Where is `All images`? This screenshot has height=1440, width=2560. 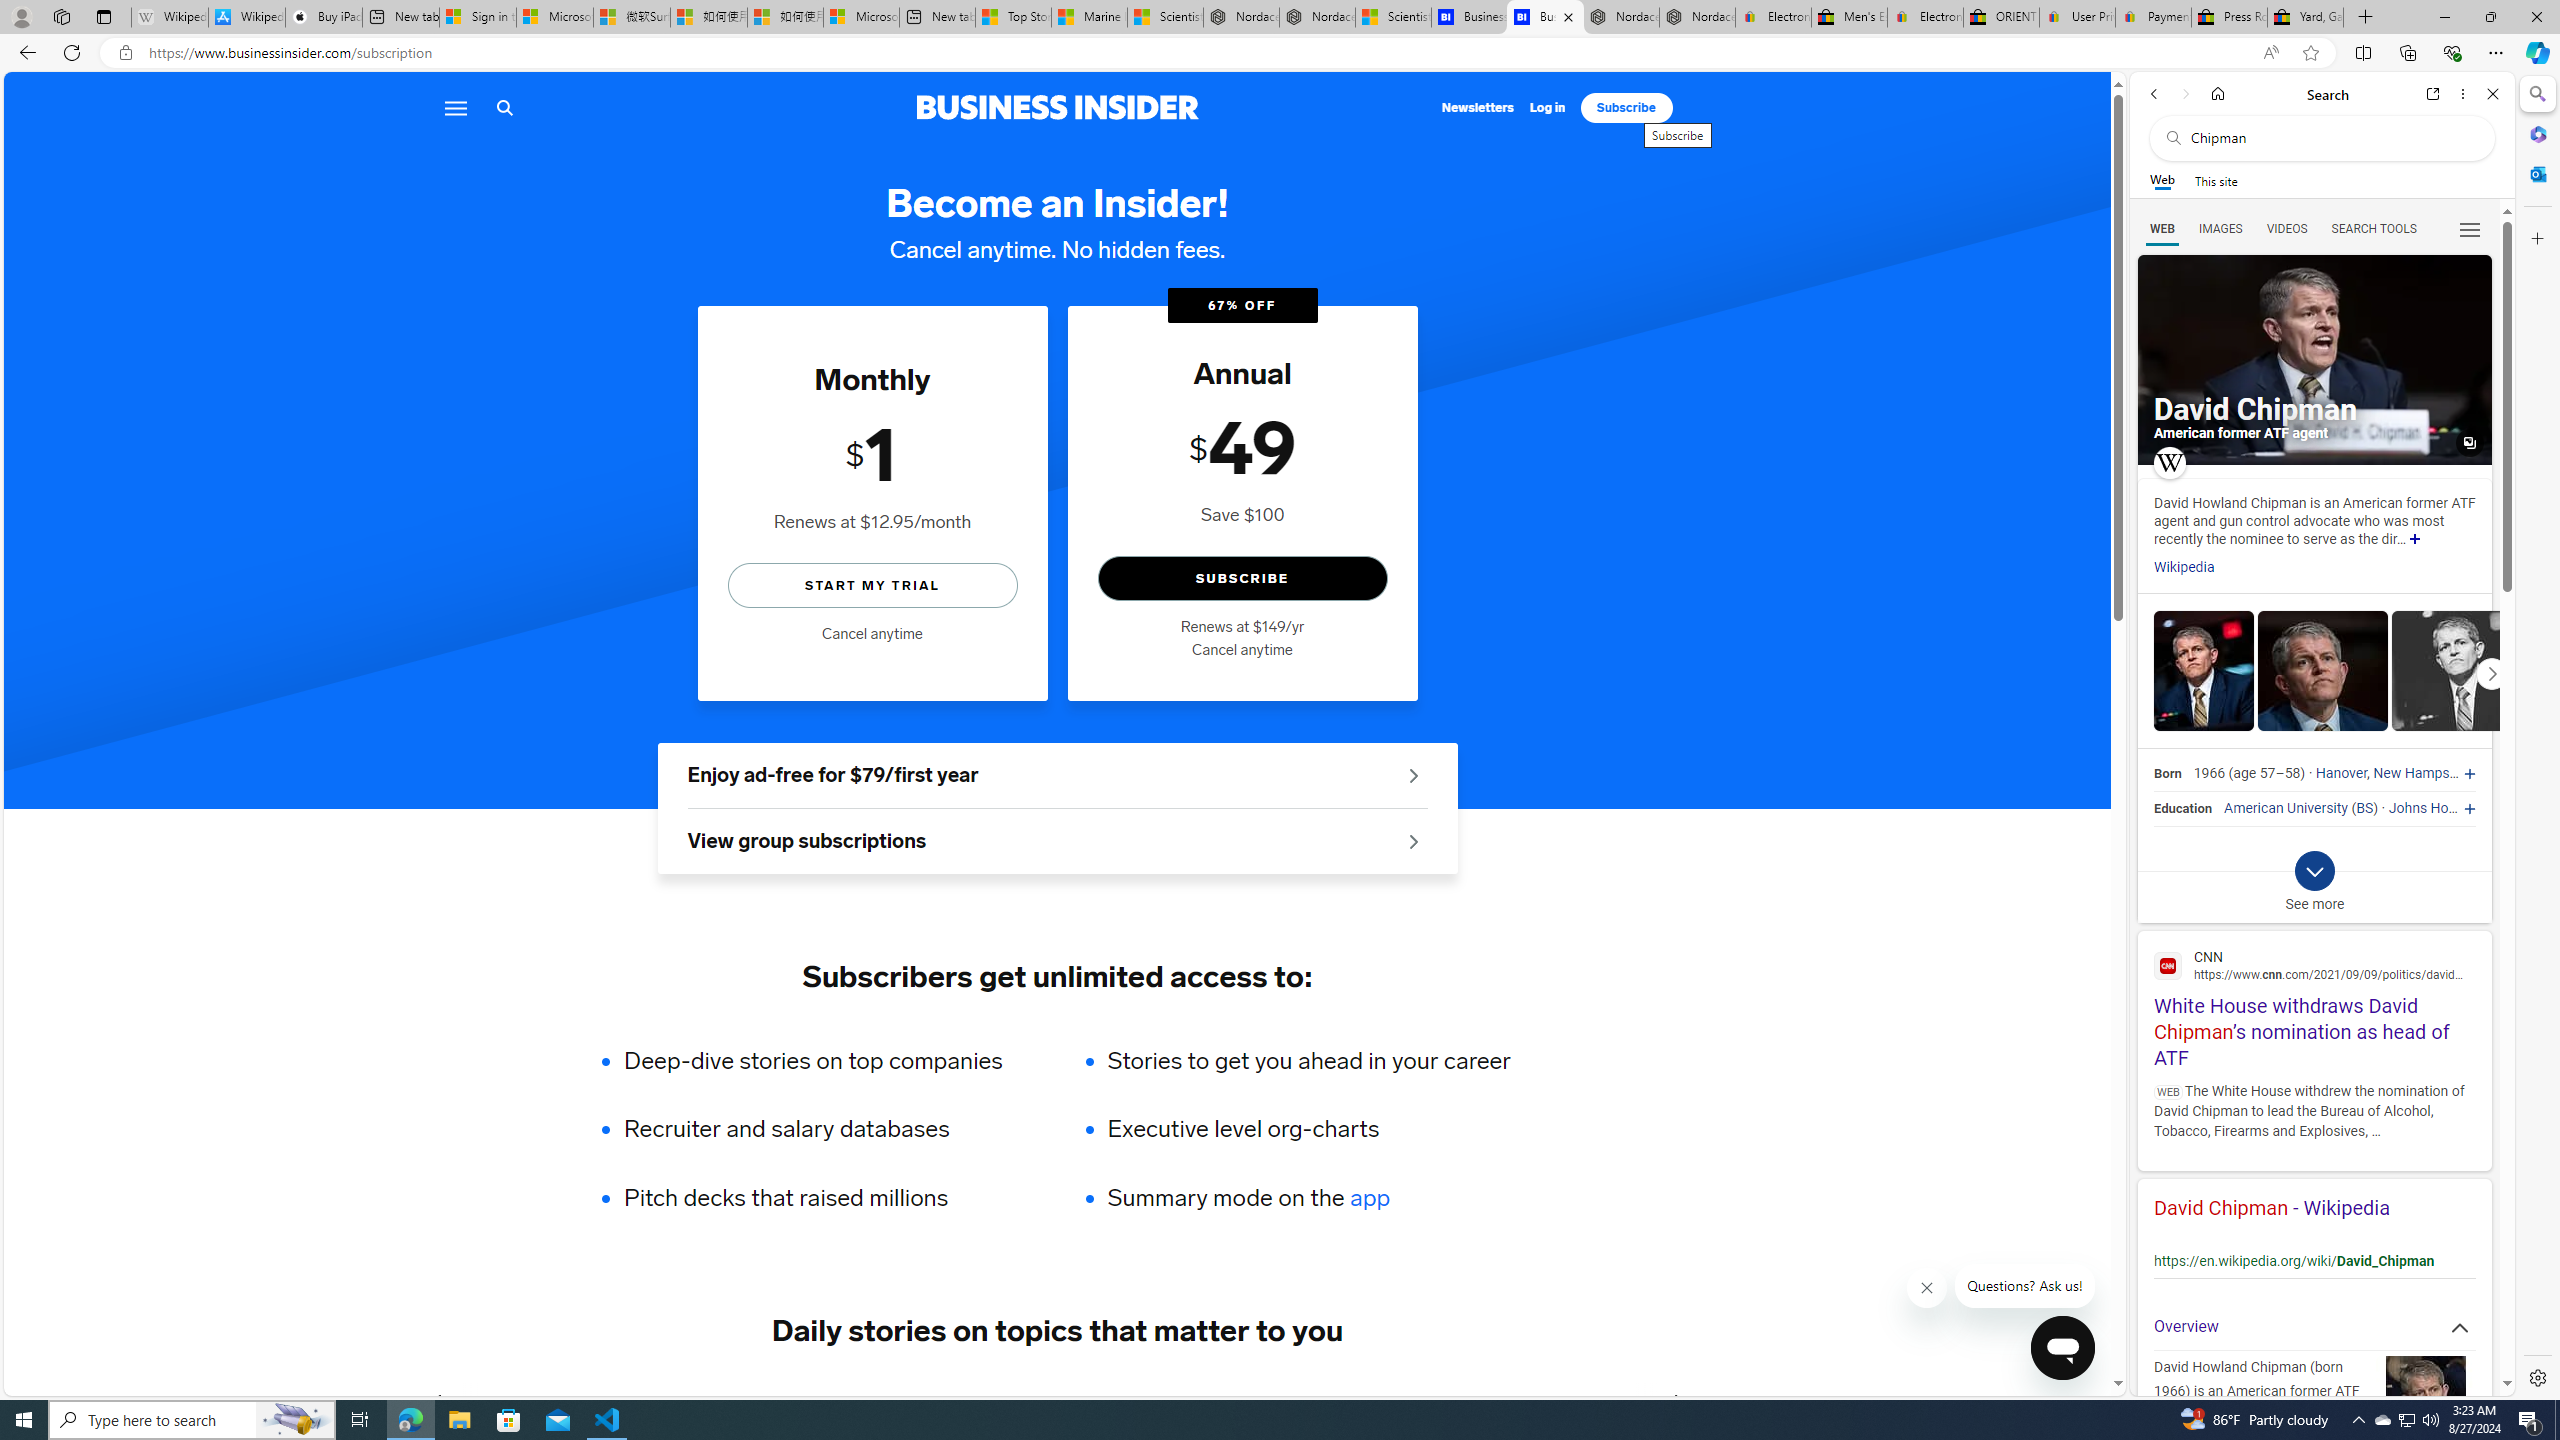
All images is located at coordinates (2469, 443).